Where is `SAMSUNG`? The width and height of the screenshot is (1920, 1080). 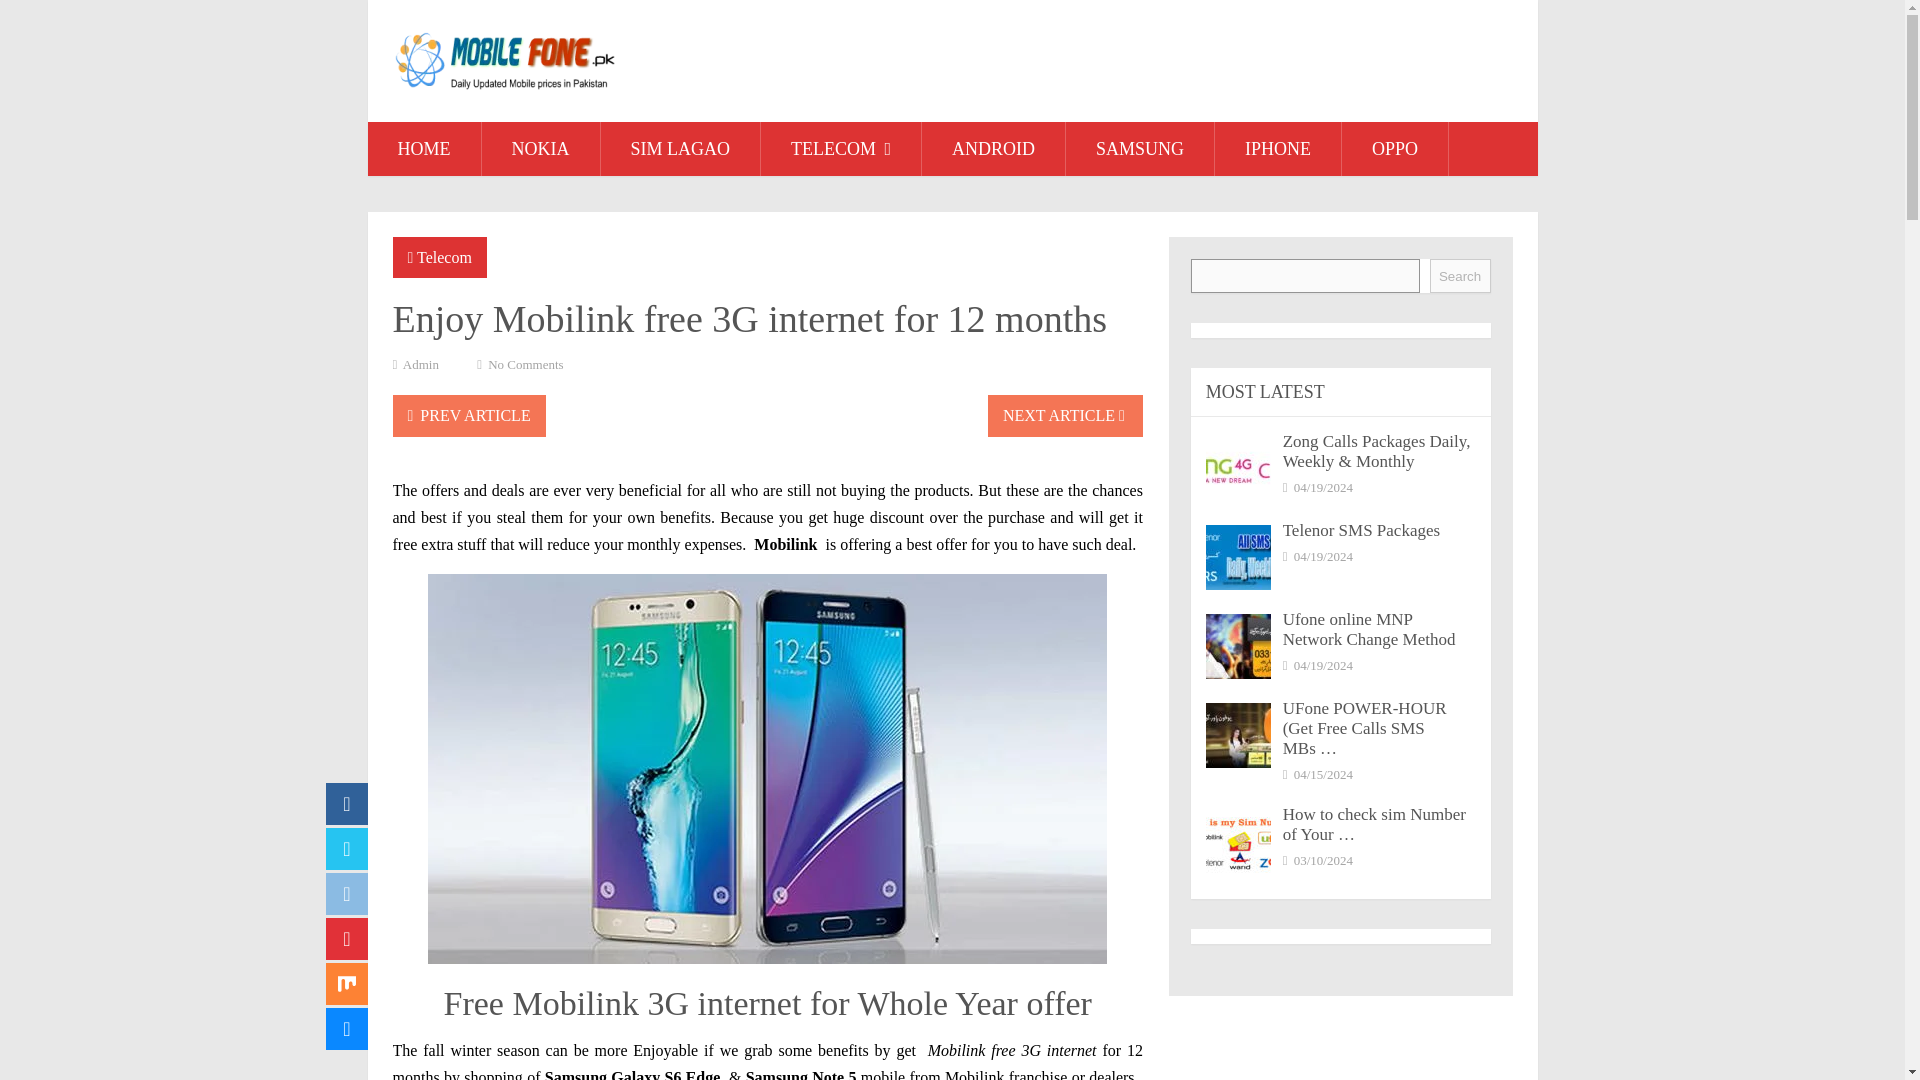
SAMSUNG is located at coordinates (1139, 149).